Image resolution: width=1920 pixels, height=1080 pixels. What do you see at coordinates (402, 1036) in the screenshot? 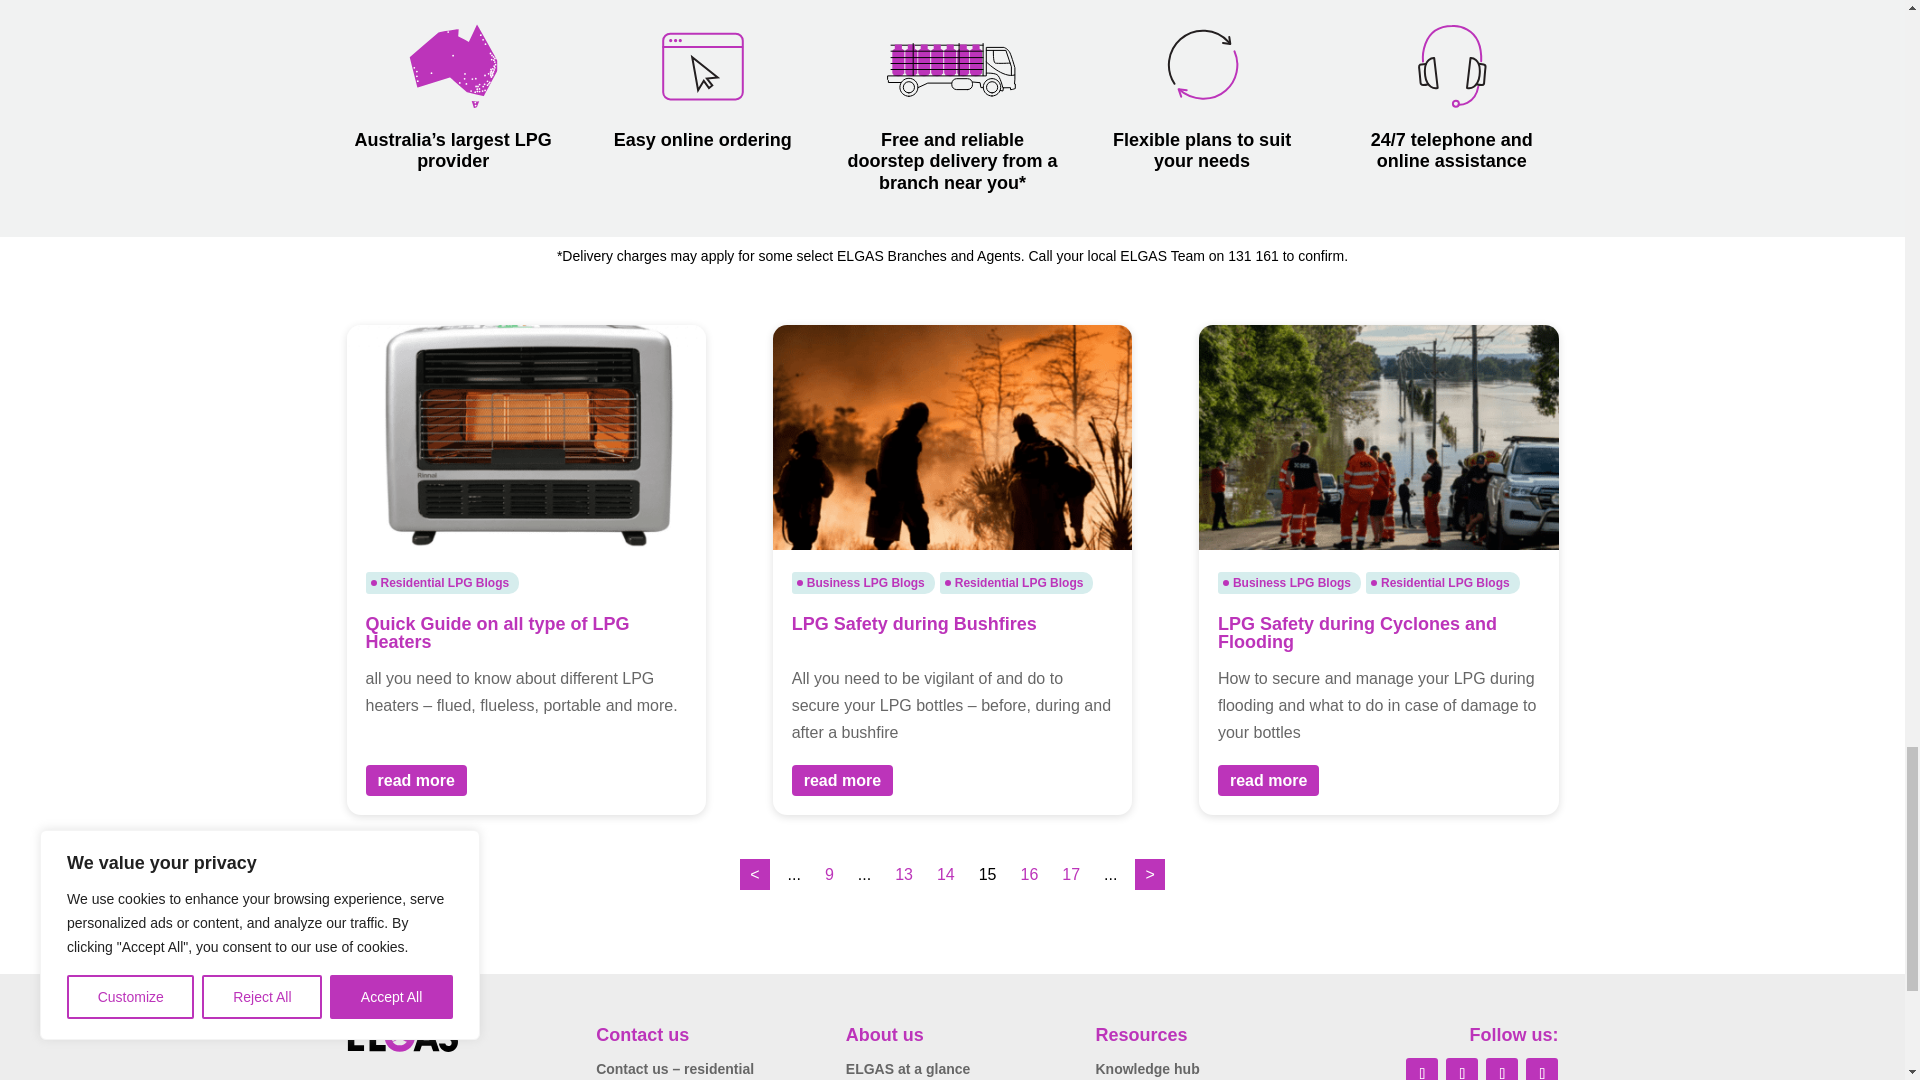
I see `elgas-logo` at bounding box center [402, 1036].